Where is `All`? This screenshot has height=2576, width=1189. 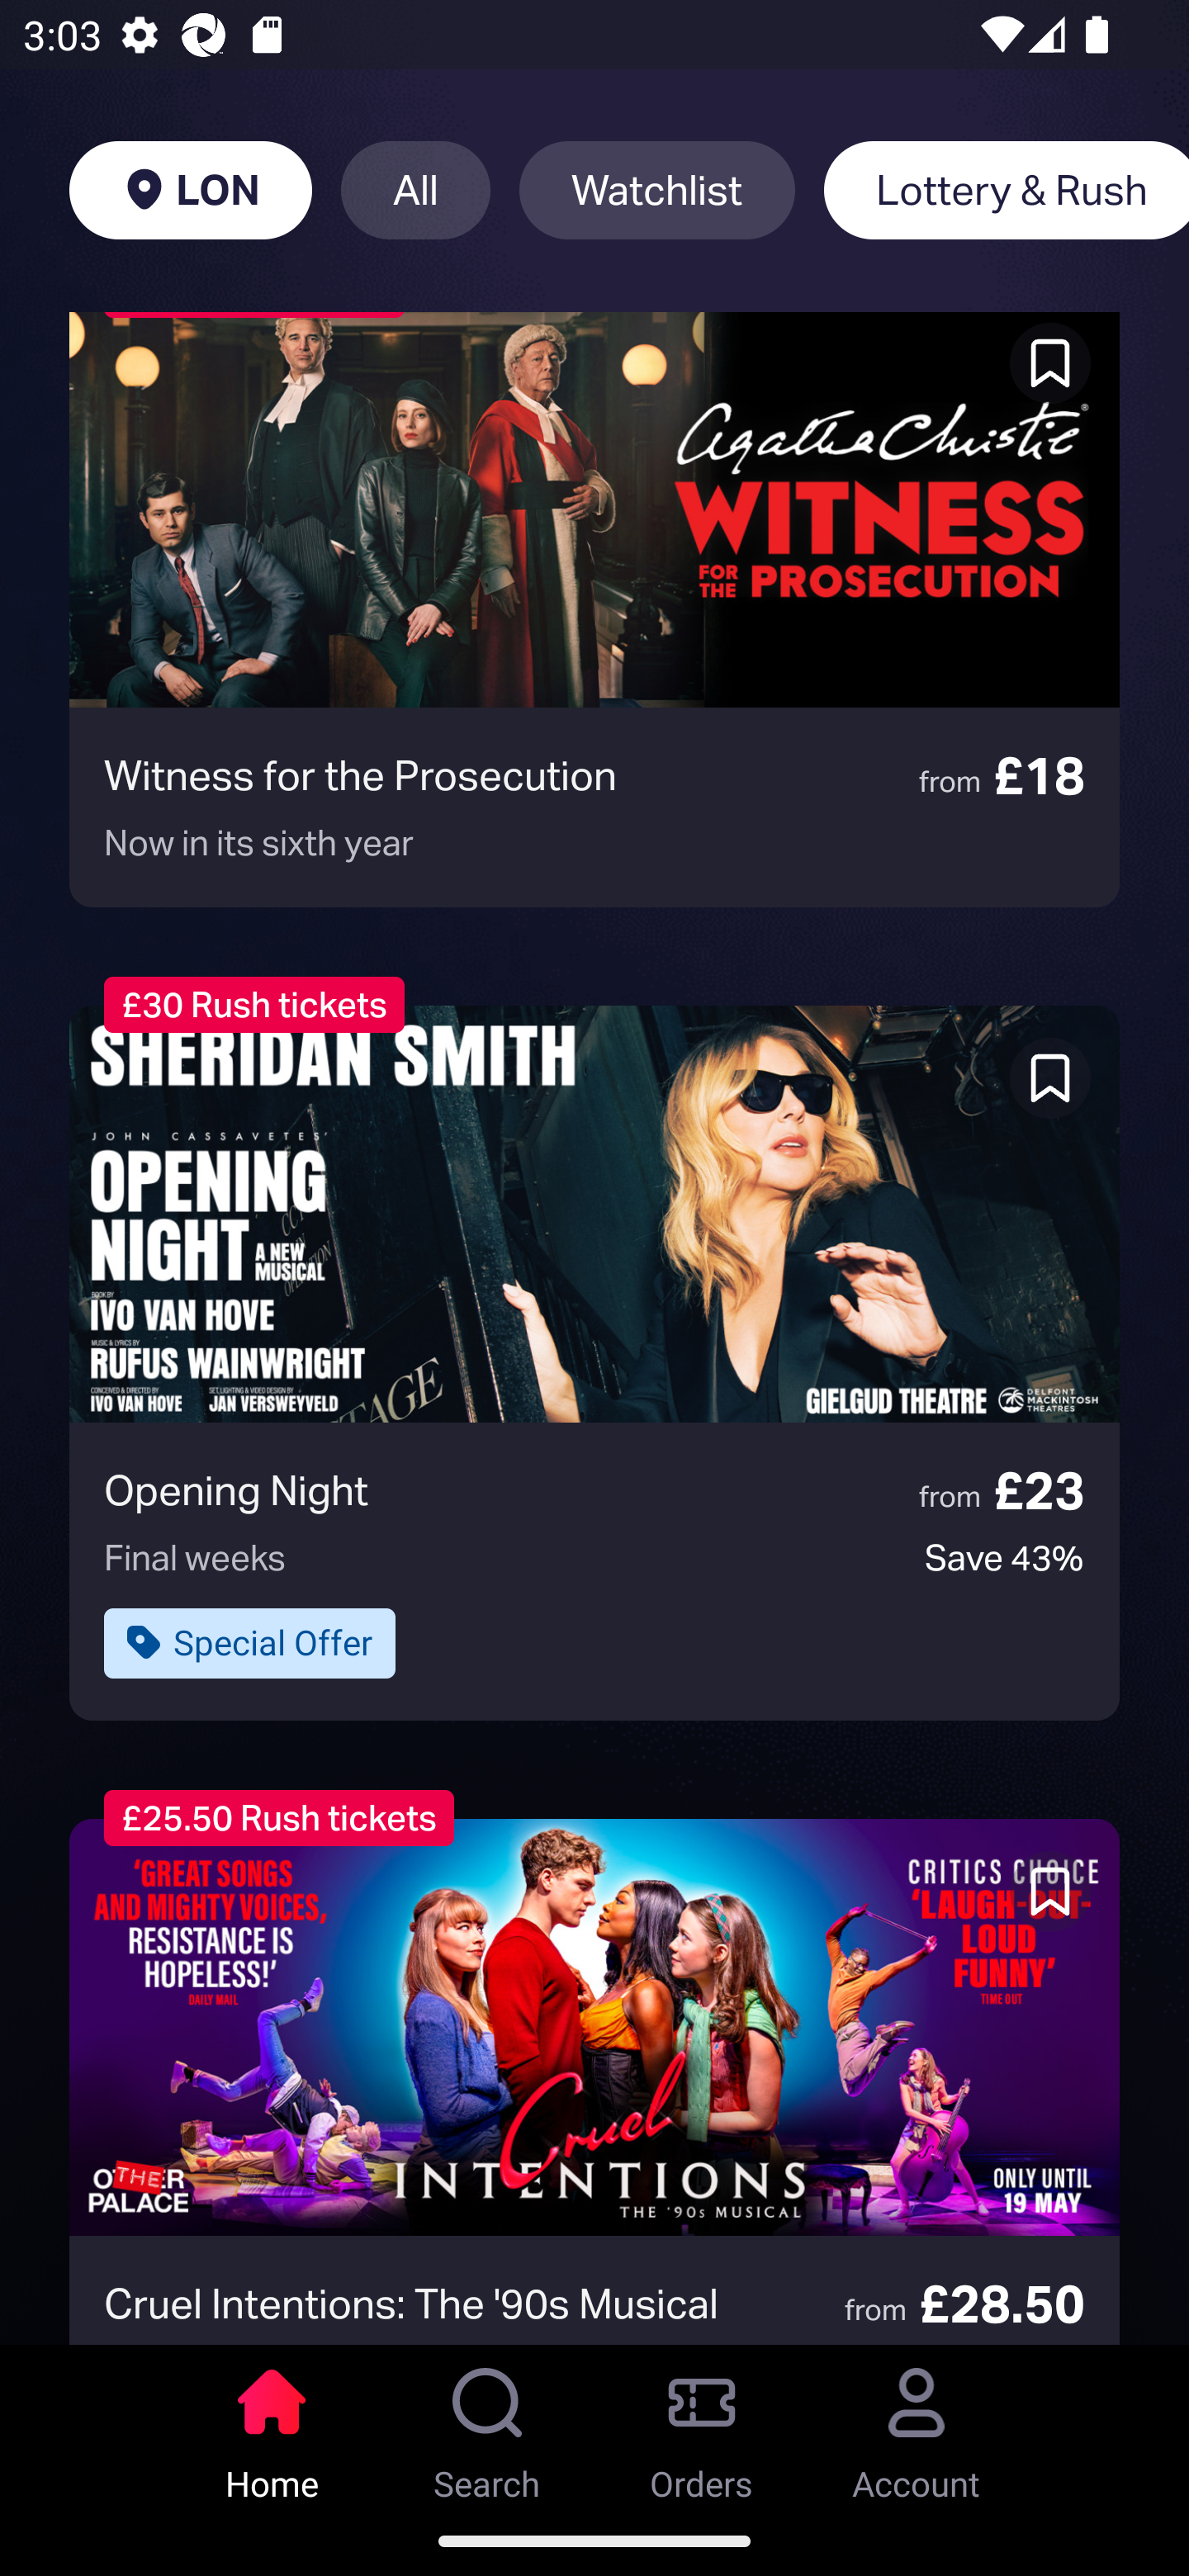 All is located at coordinates (415, 190).